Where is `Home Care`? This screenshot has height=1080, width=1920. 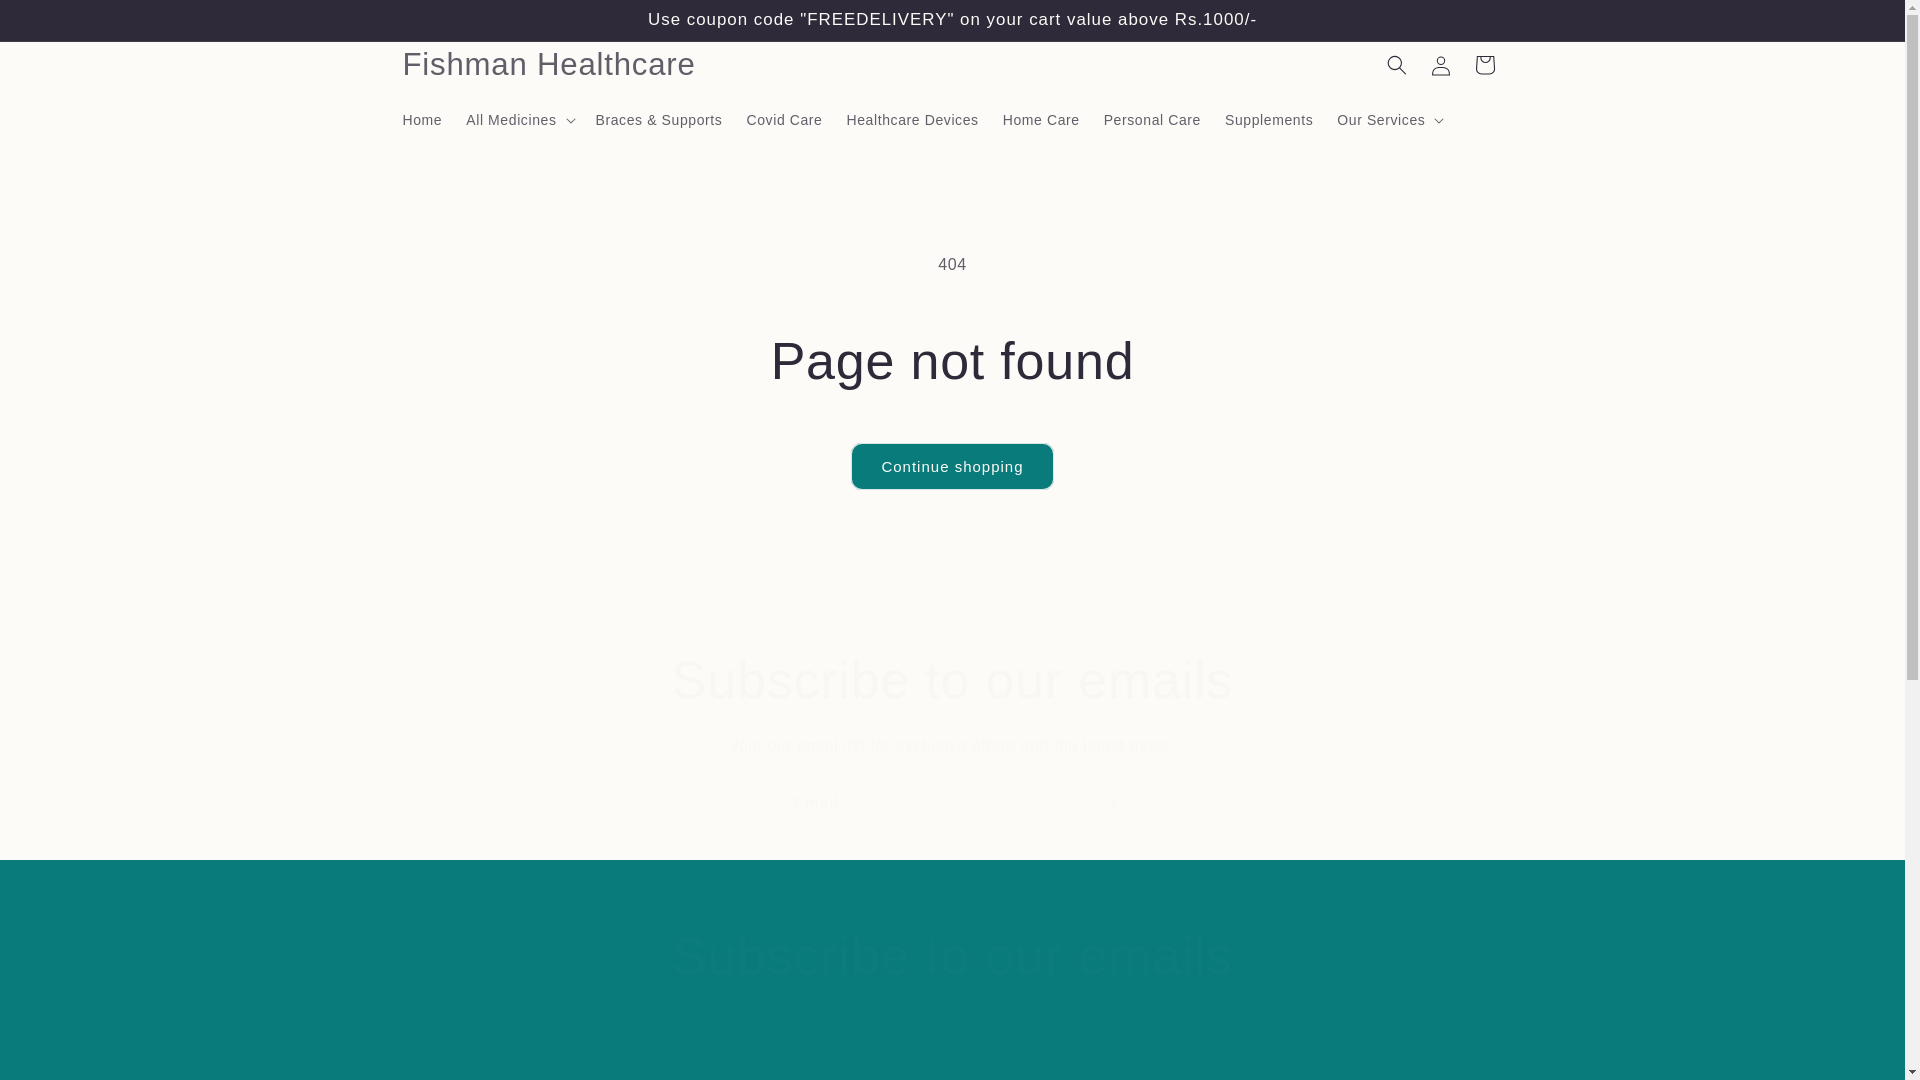
Home Care is located at coordinates (1041, 119).